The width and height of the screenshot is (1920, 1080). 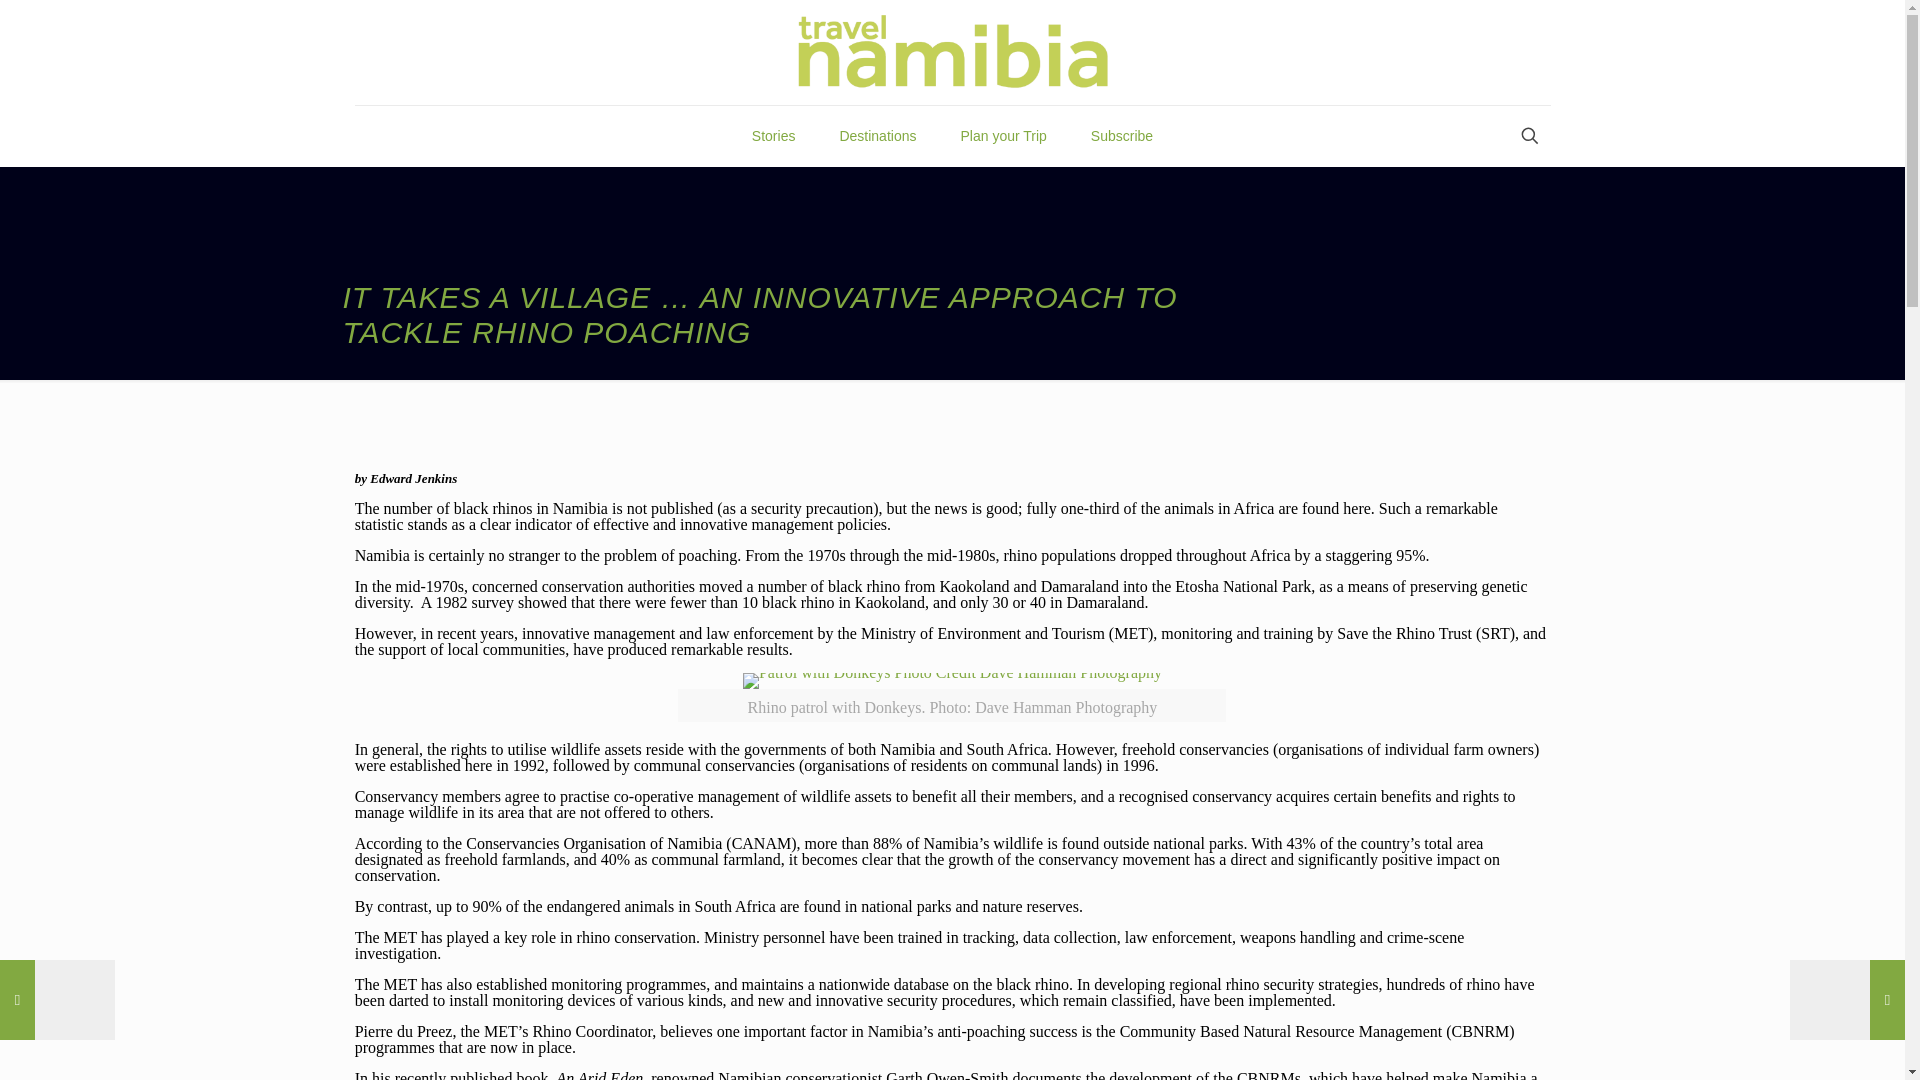 What do you see at coordinates (953, 52) in the screenshot?
I see `Travel Namibia` at bounding box center [953, 52].